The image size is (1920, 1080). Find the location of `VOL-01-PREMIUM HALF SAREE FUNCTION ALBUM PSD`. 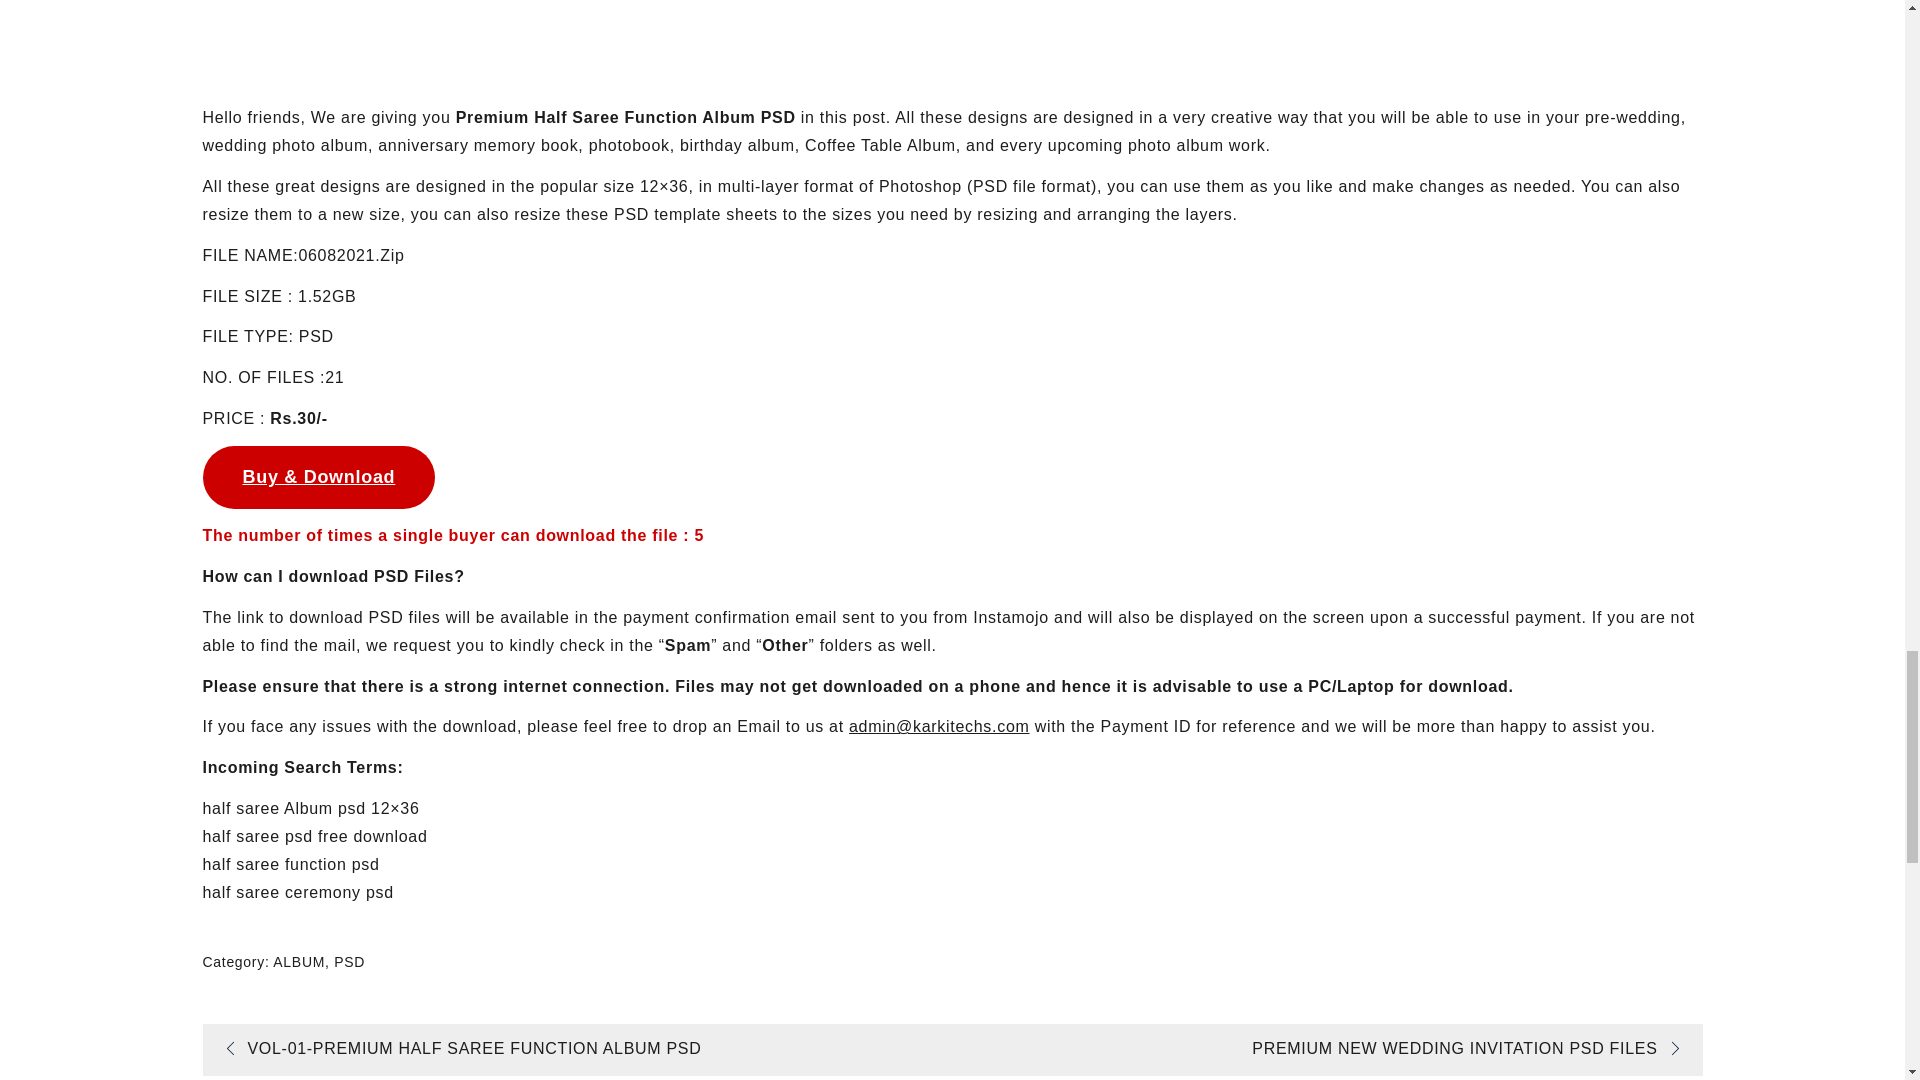

VOL-01-PREMIUM HALF SAREE FUNCTION ALBUM PSD is located at coordinates (456, 1048).